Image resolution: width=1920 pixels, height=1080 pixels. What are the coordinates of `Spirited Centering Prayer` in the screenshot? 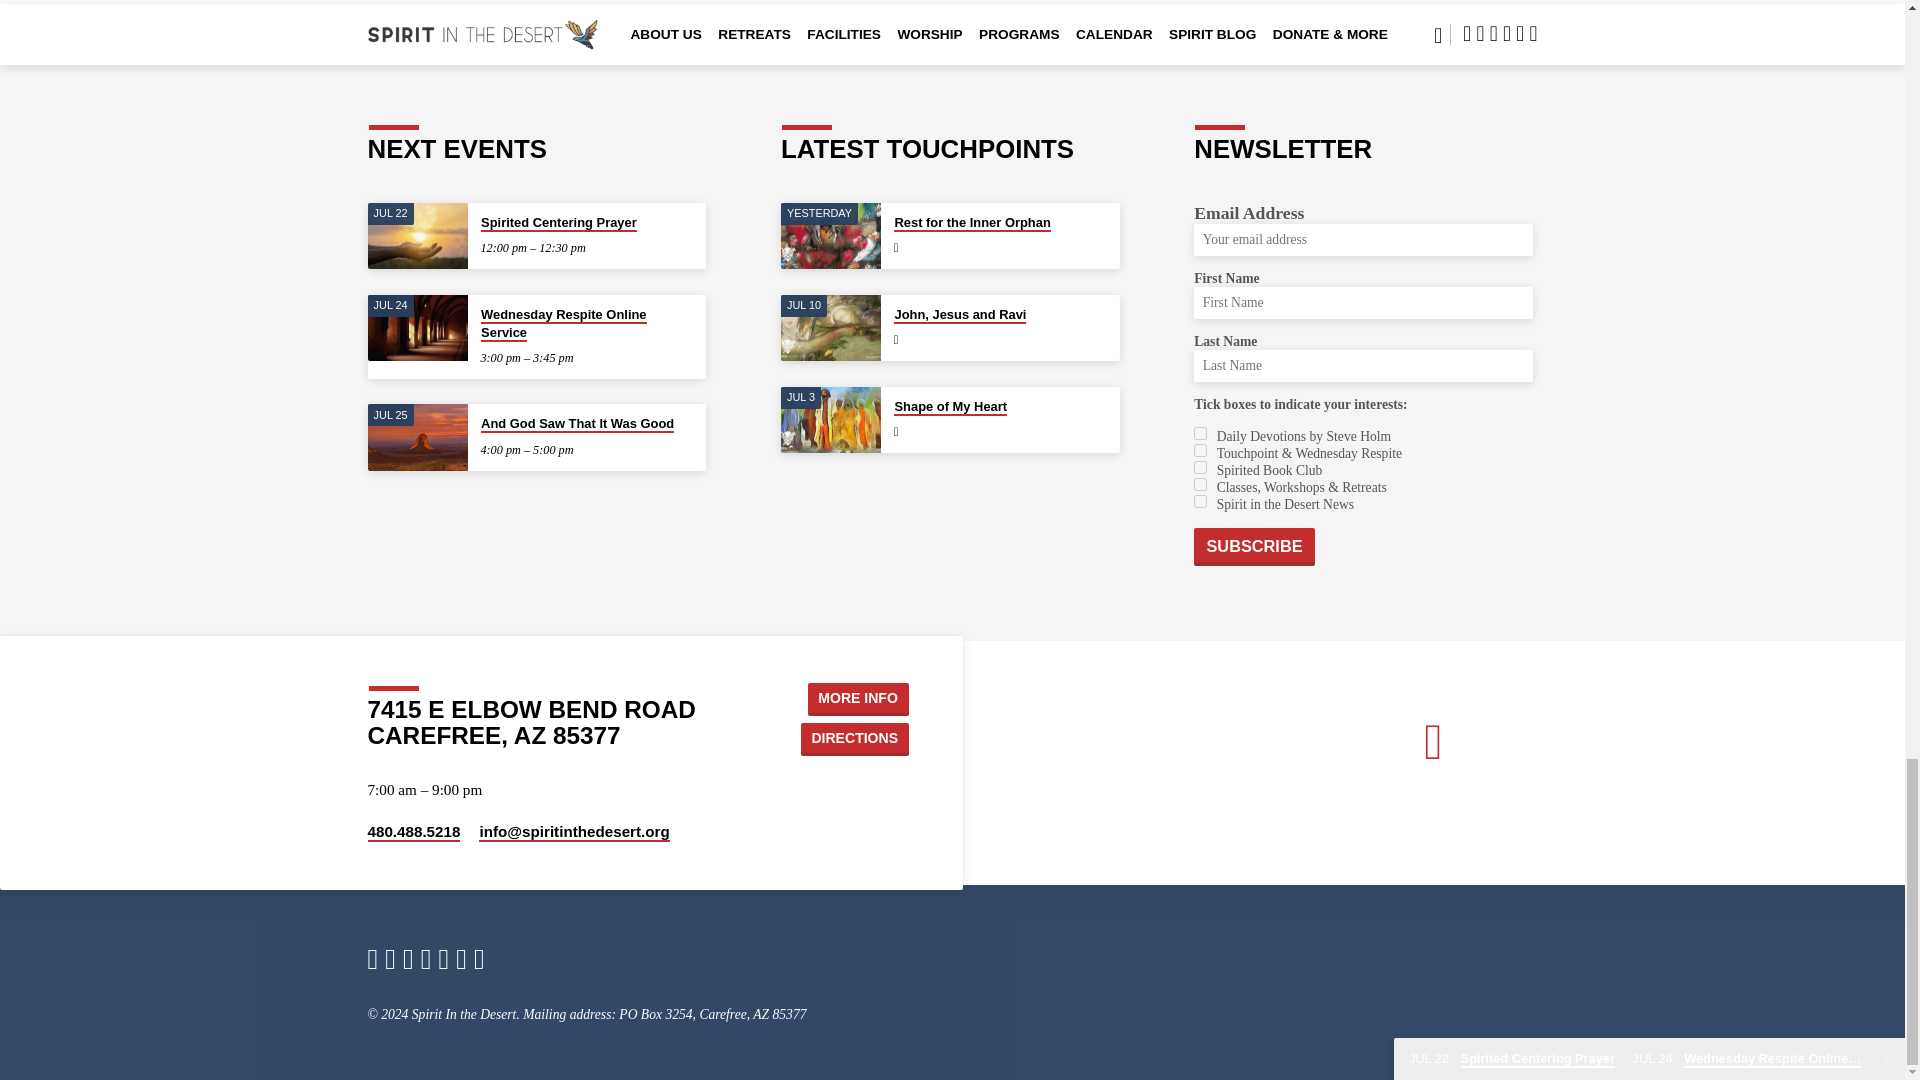 It's located at (559, 223).